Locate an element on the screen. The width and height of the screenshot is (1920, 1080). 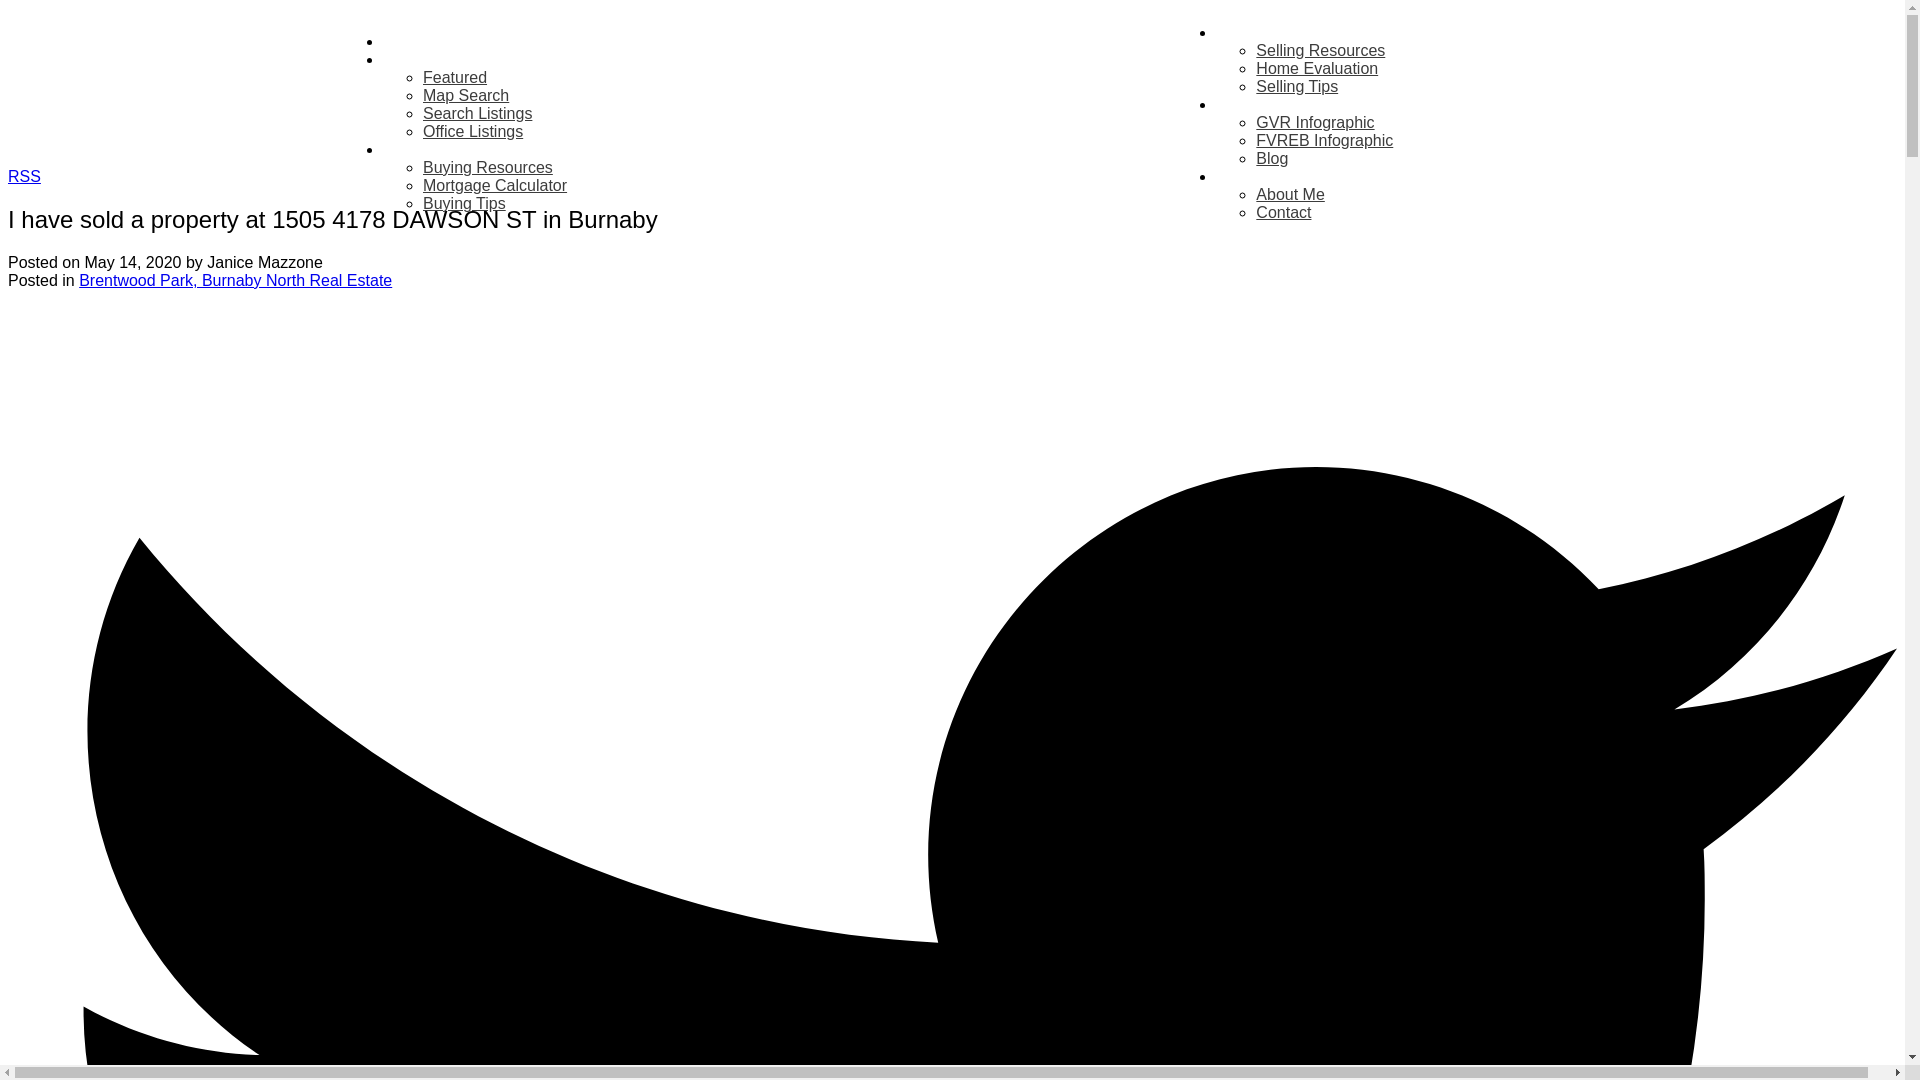
Featured is located at coordinates (454, 78).